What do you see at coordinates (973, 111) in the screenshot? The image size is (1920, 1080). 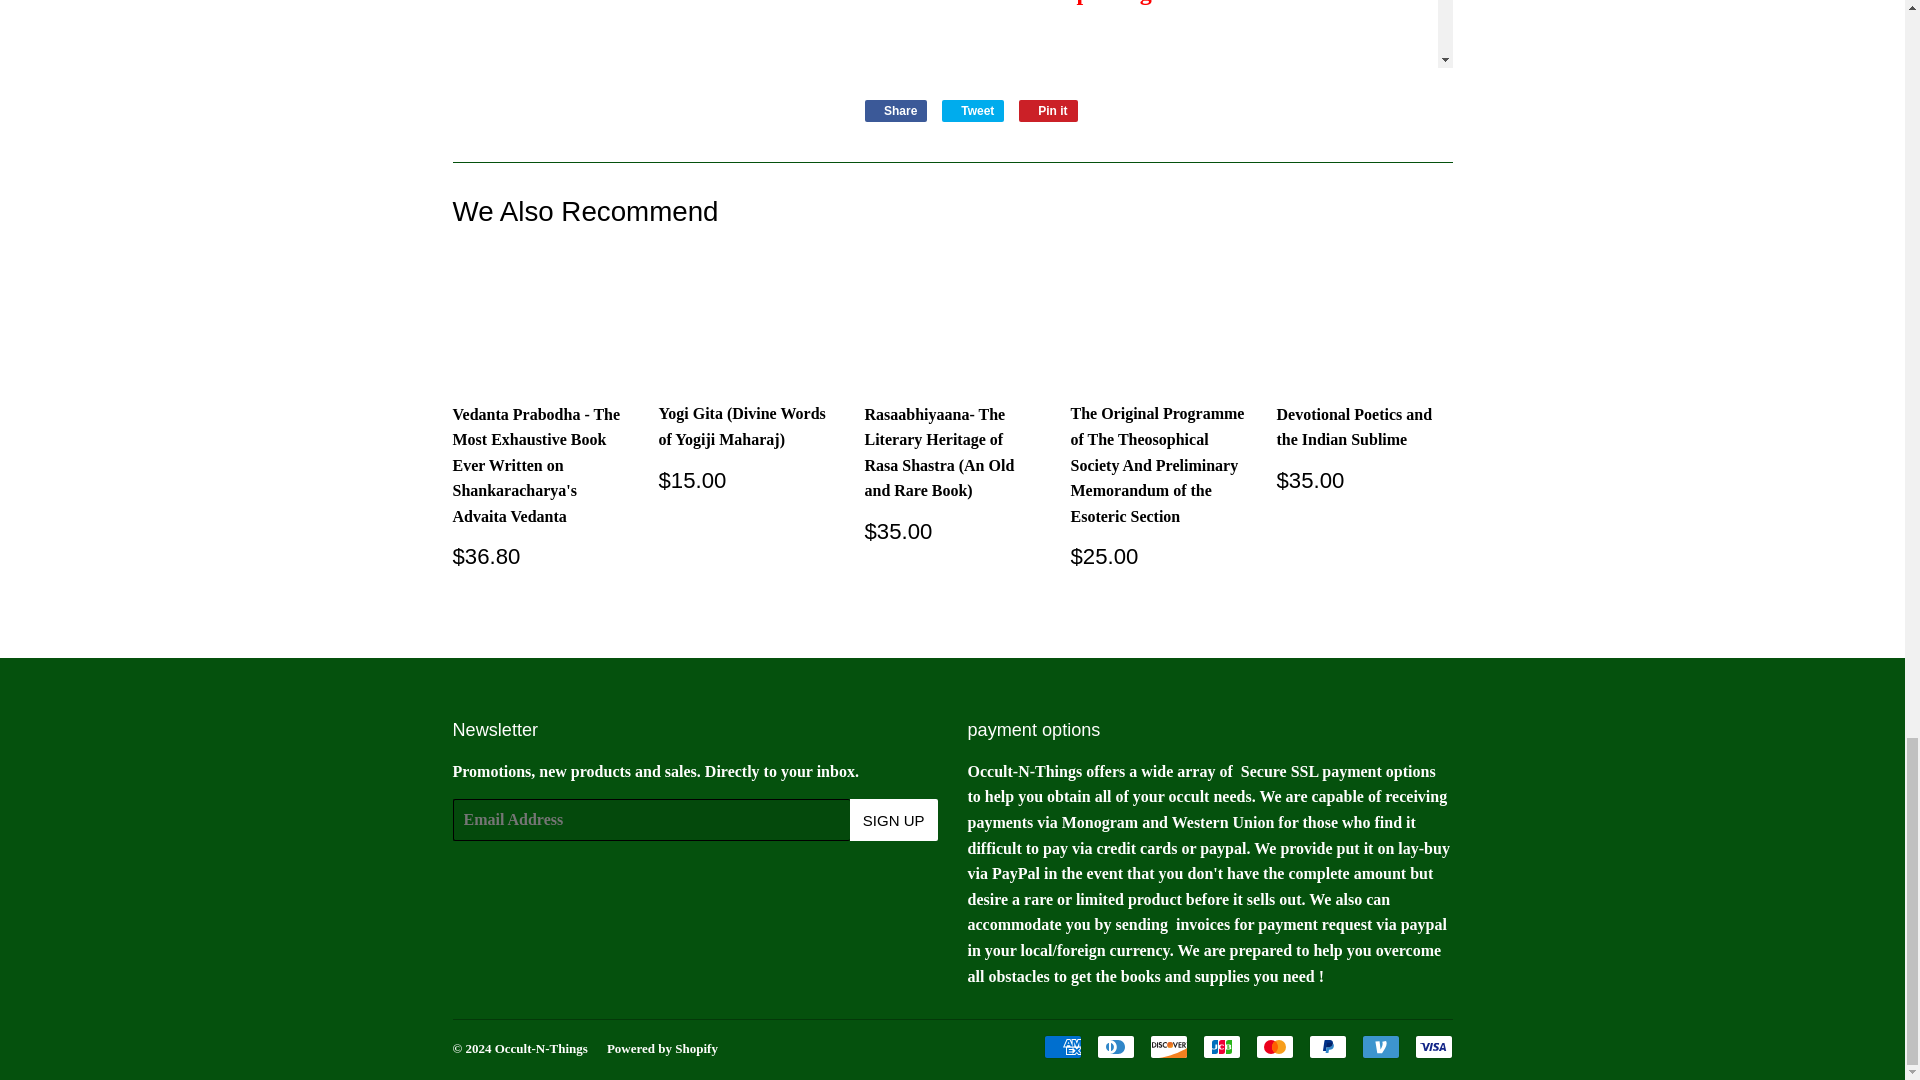 I see `Mastercard` at bounding box center [973, 111].